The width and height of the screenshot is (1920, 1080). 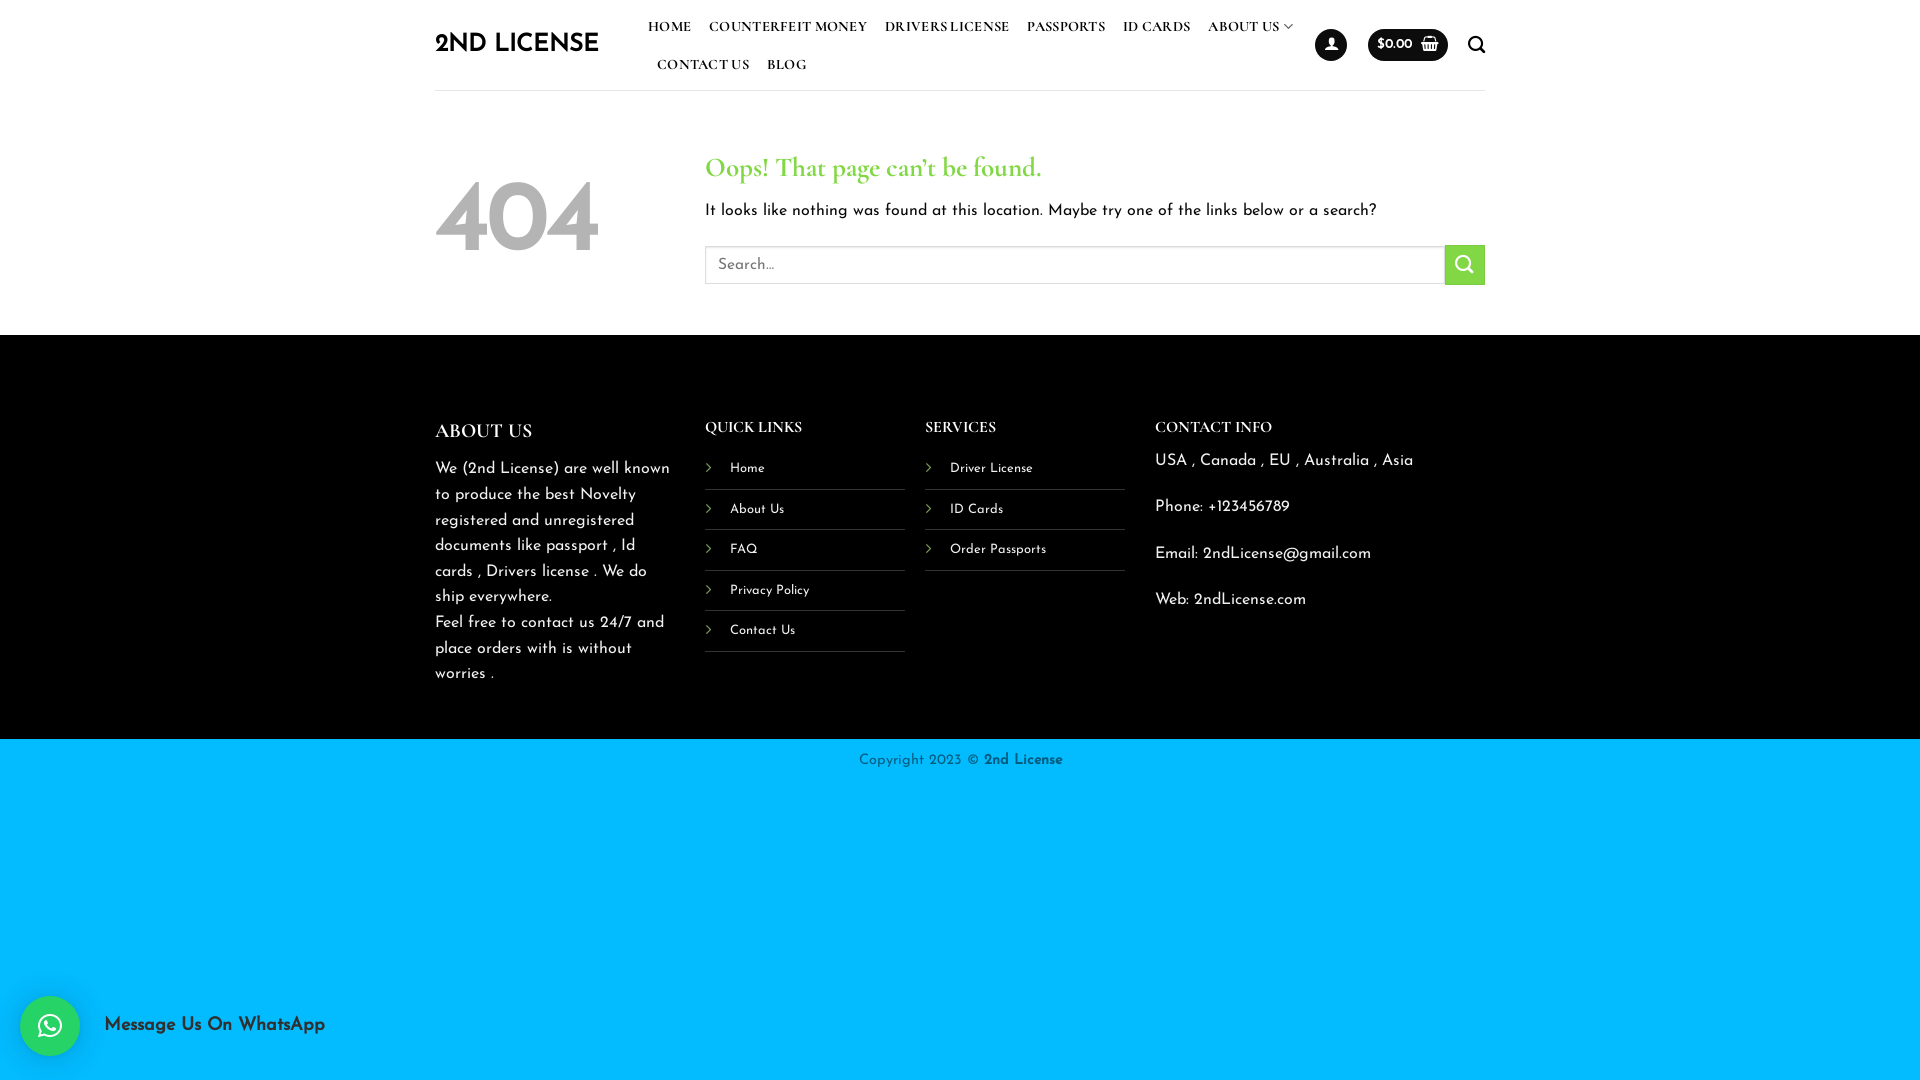 I want to click on Privacy Policy, so click(x=770, y=590).